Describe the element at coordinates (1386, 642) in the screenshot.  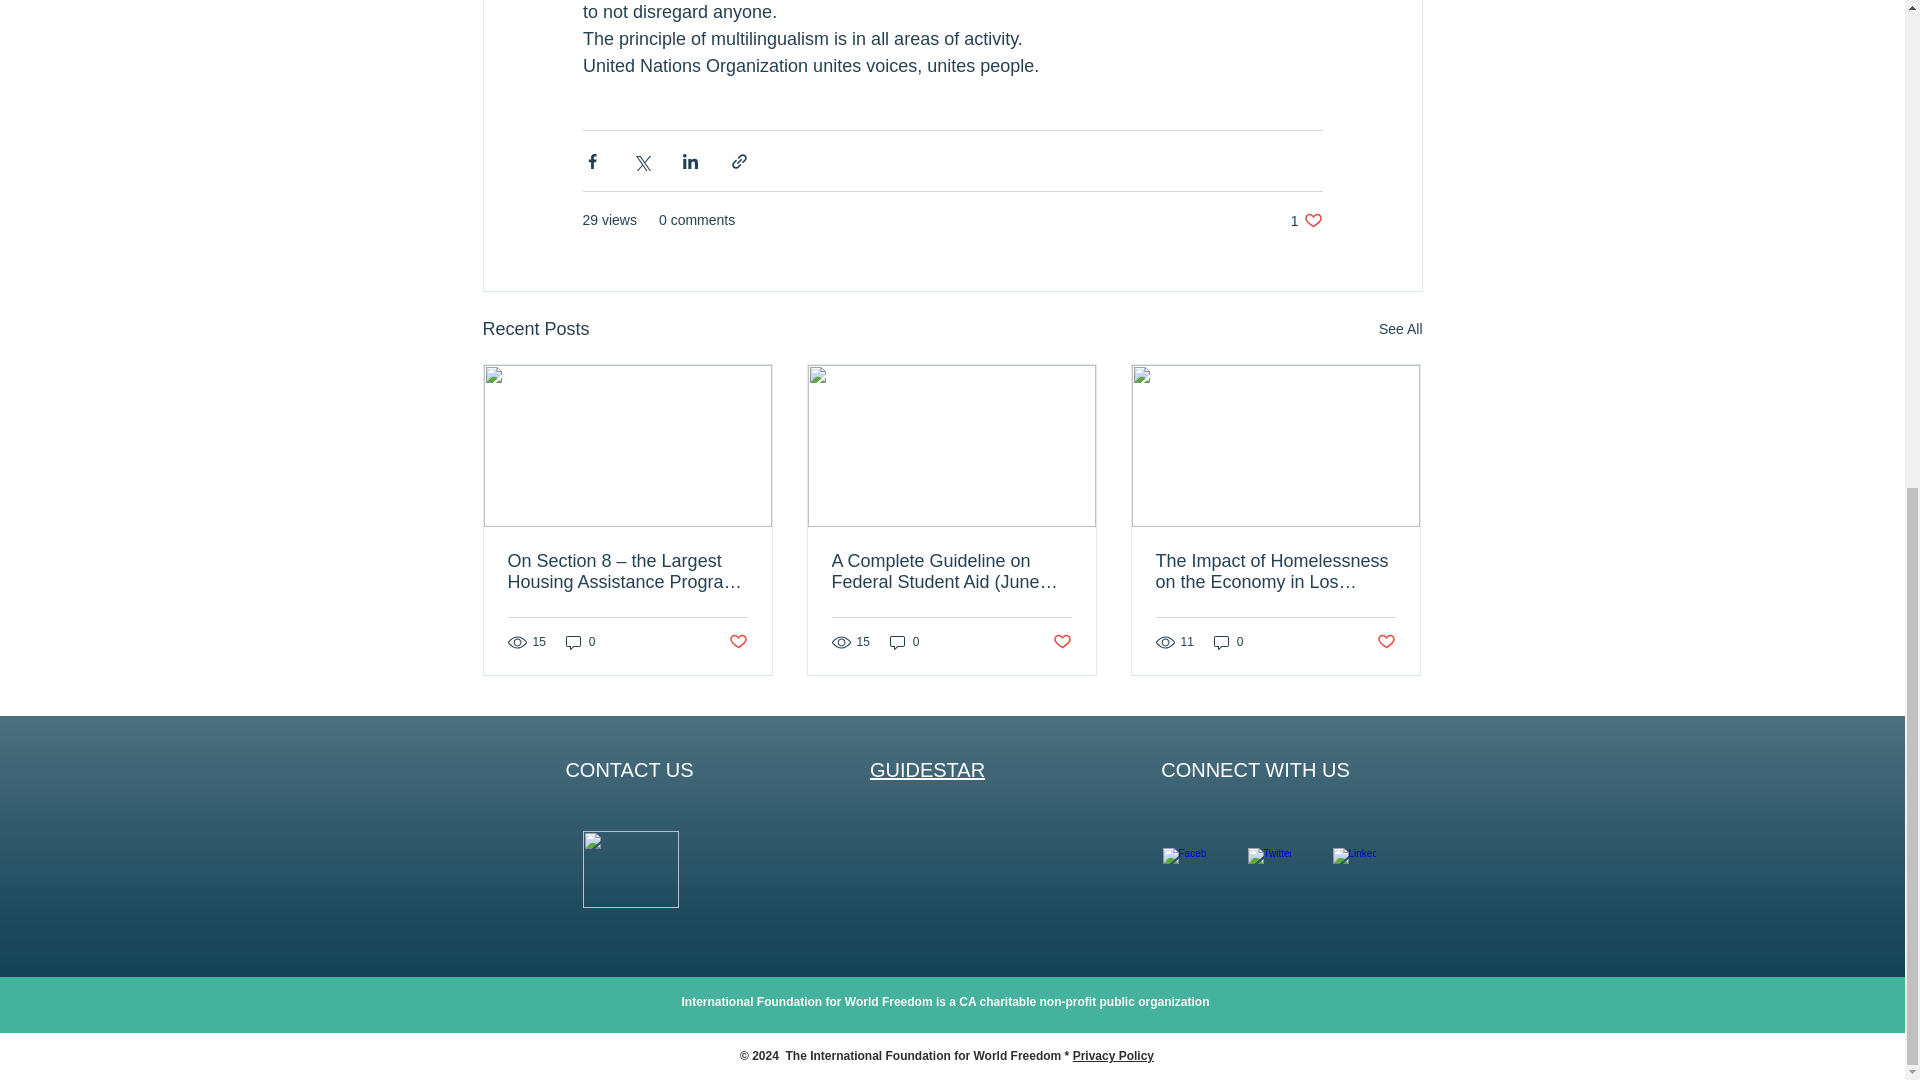
I see `Post not marked as liked` at that location.